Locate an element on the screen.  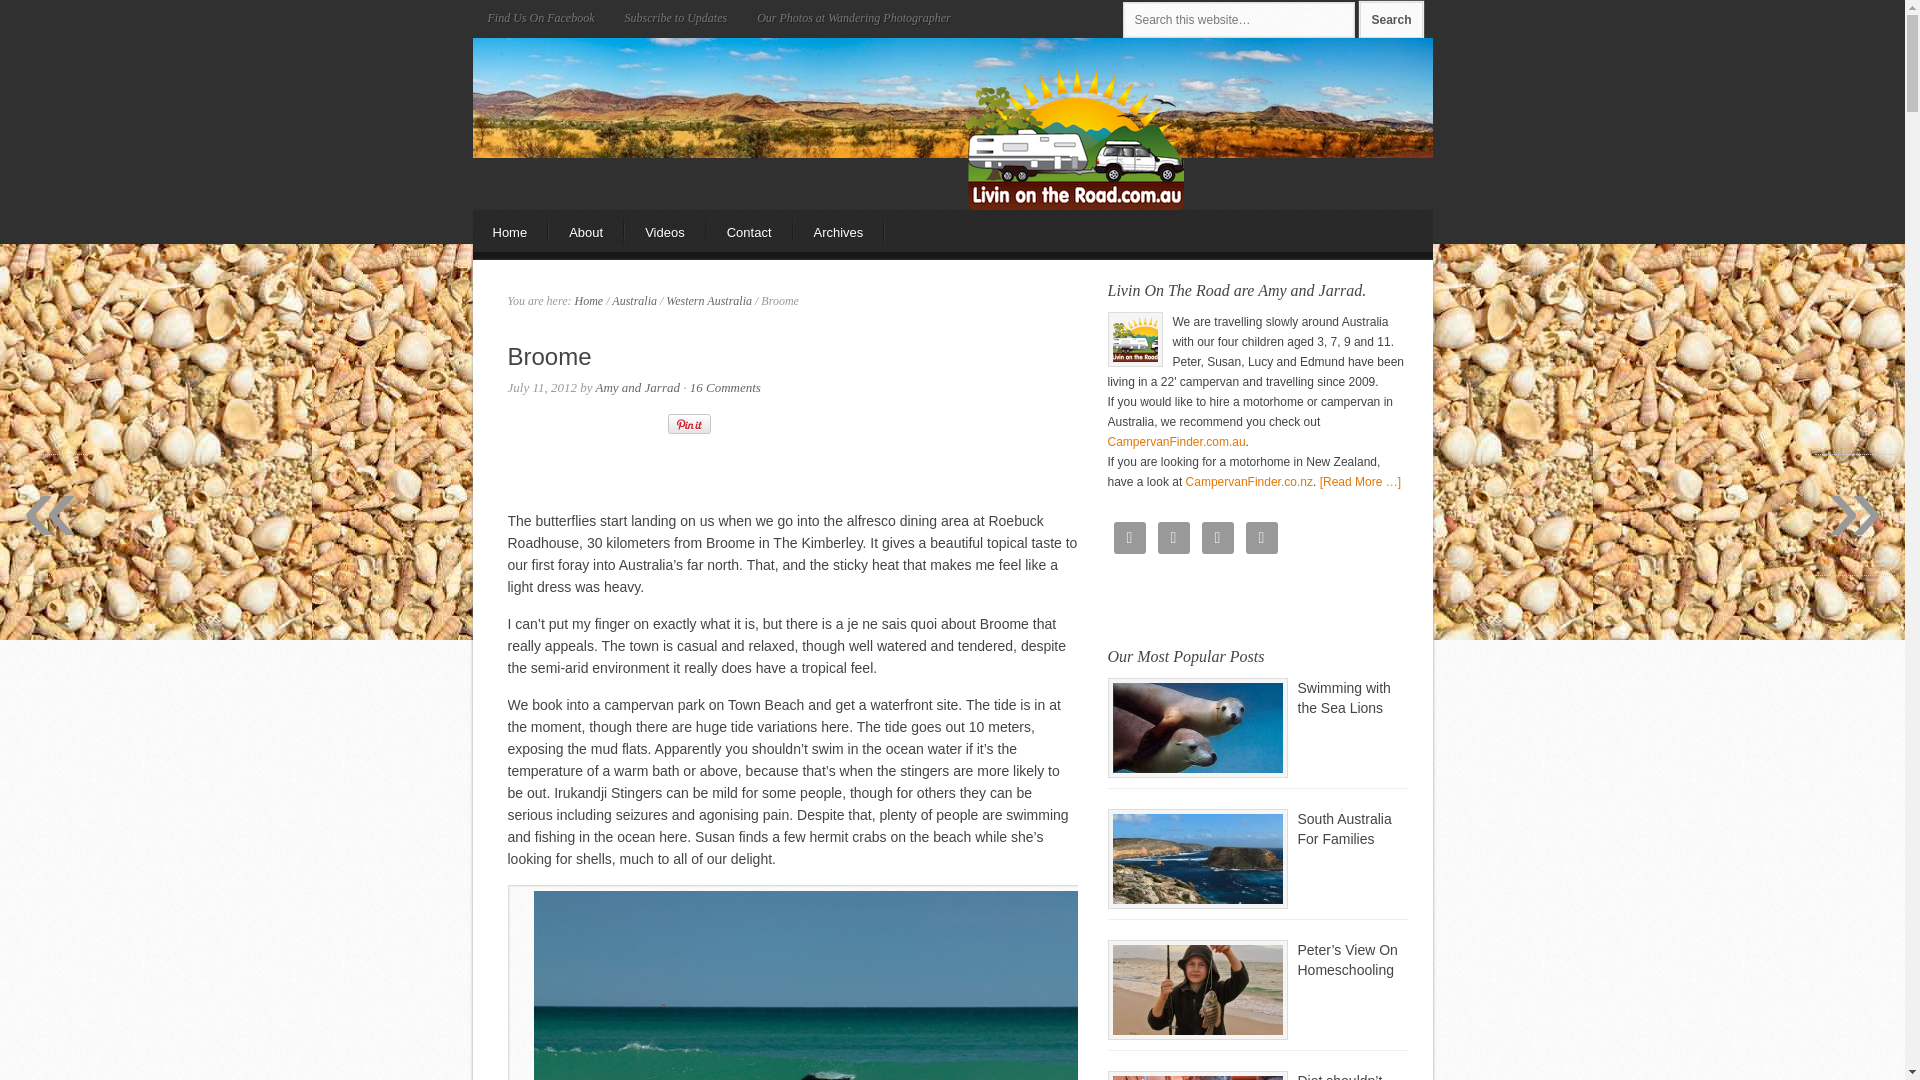
family travel blog Australia is located at coordinates (1074, 139).